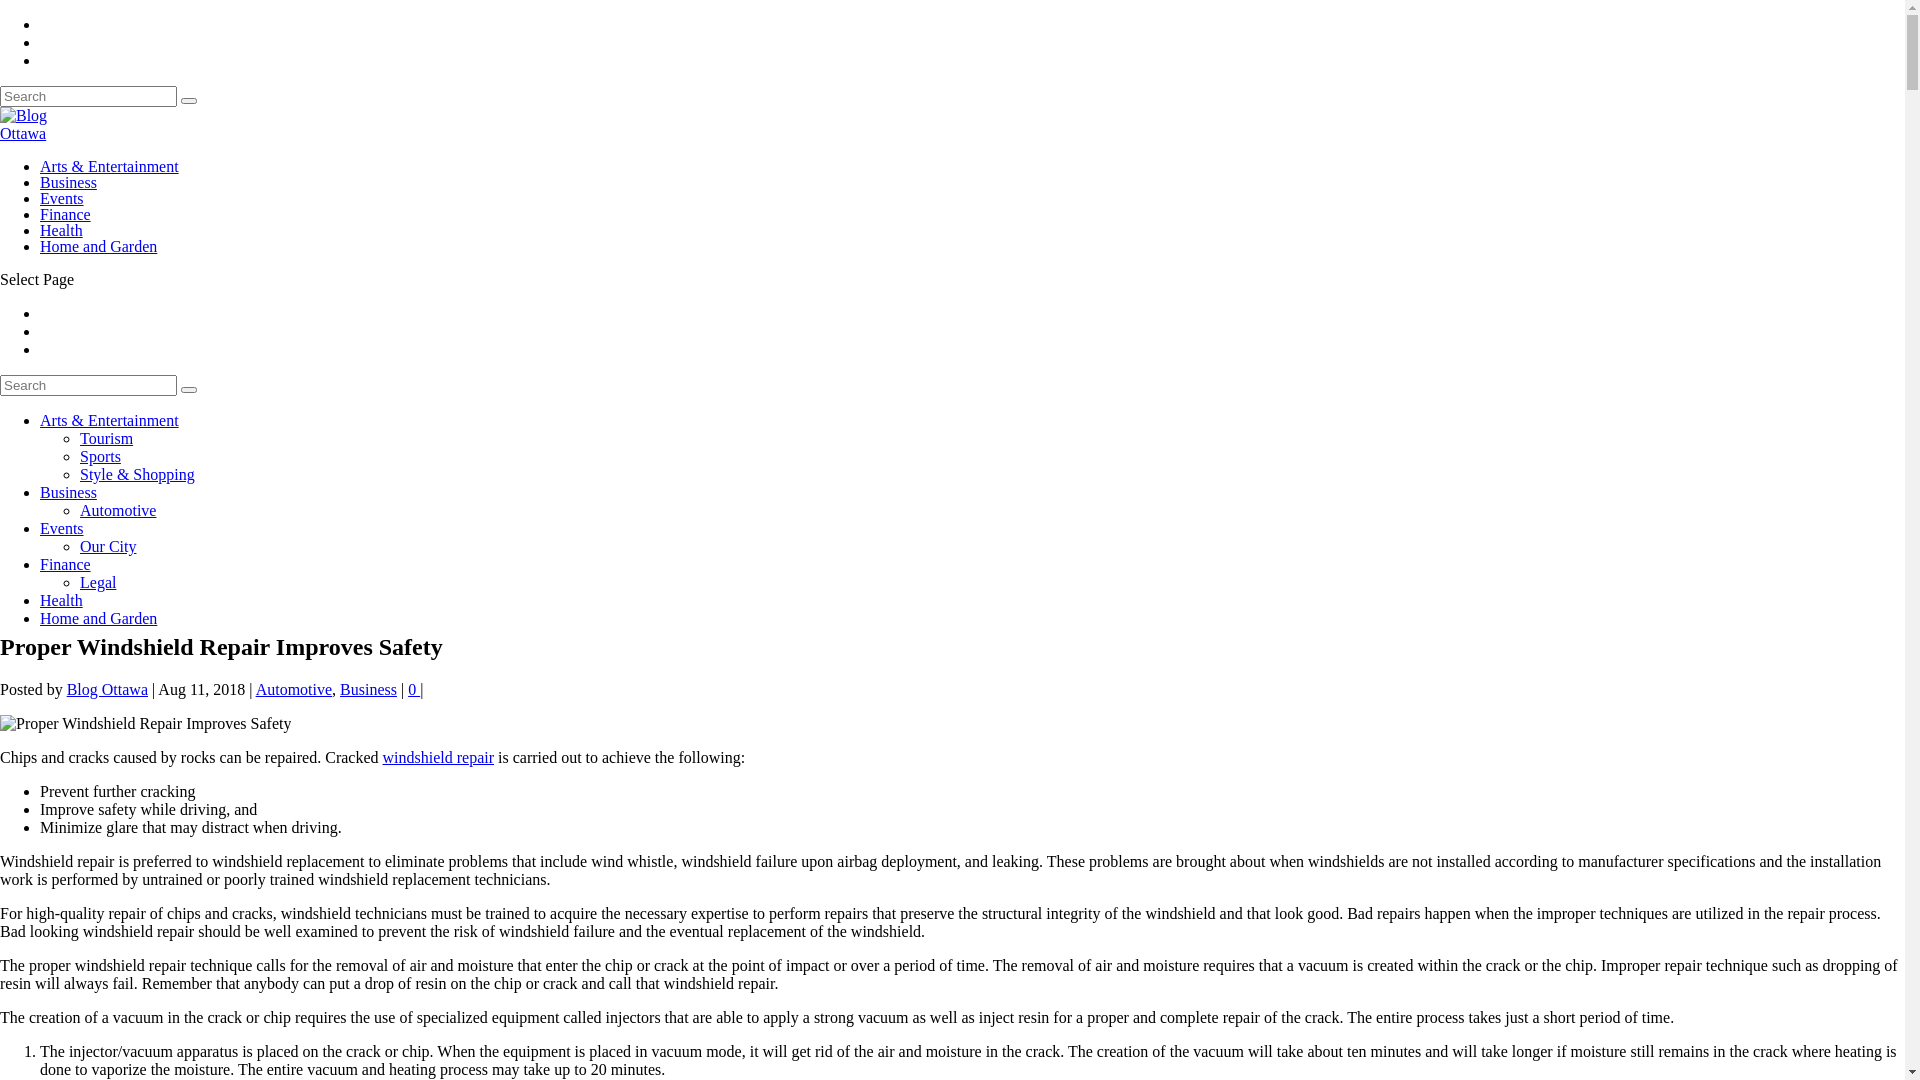 Image resolution: width=1920 pixels, height=1080 pixels. I want to click on Business, so click(68, 182).